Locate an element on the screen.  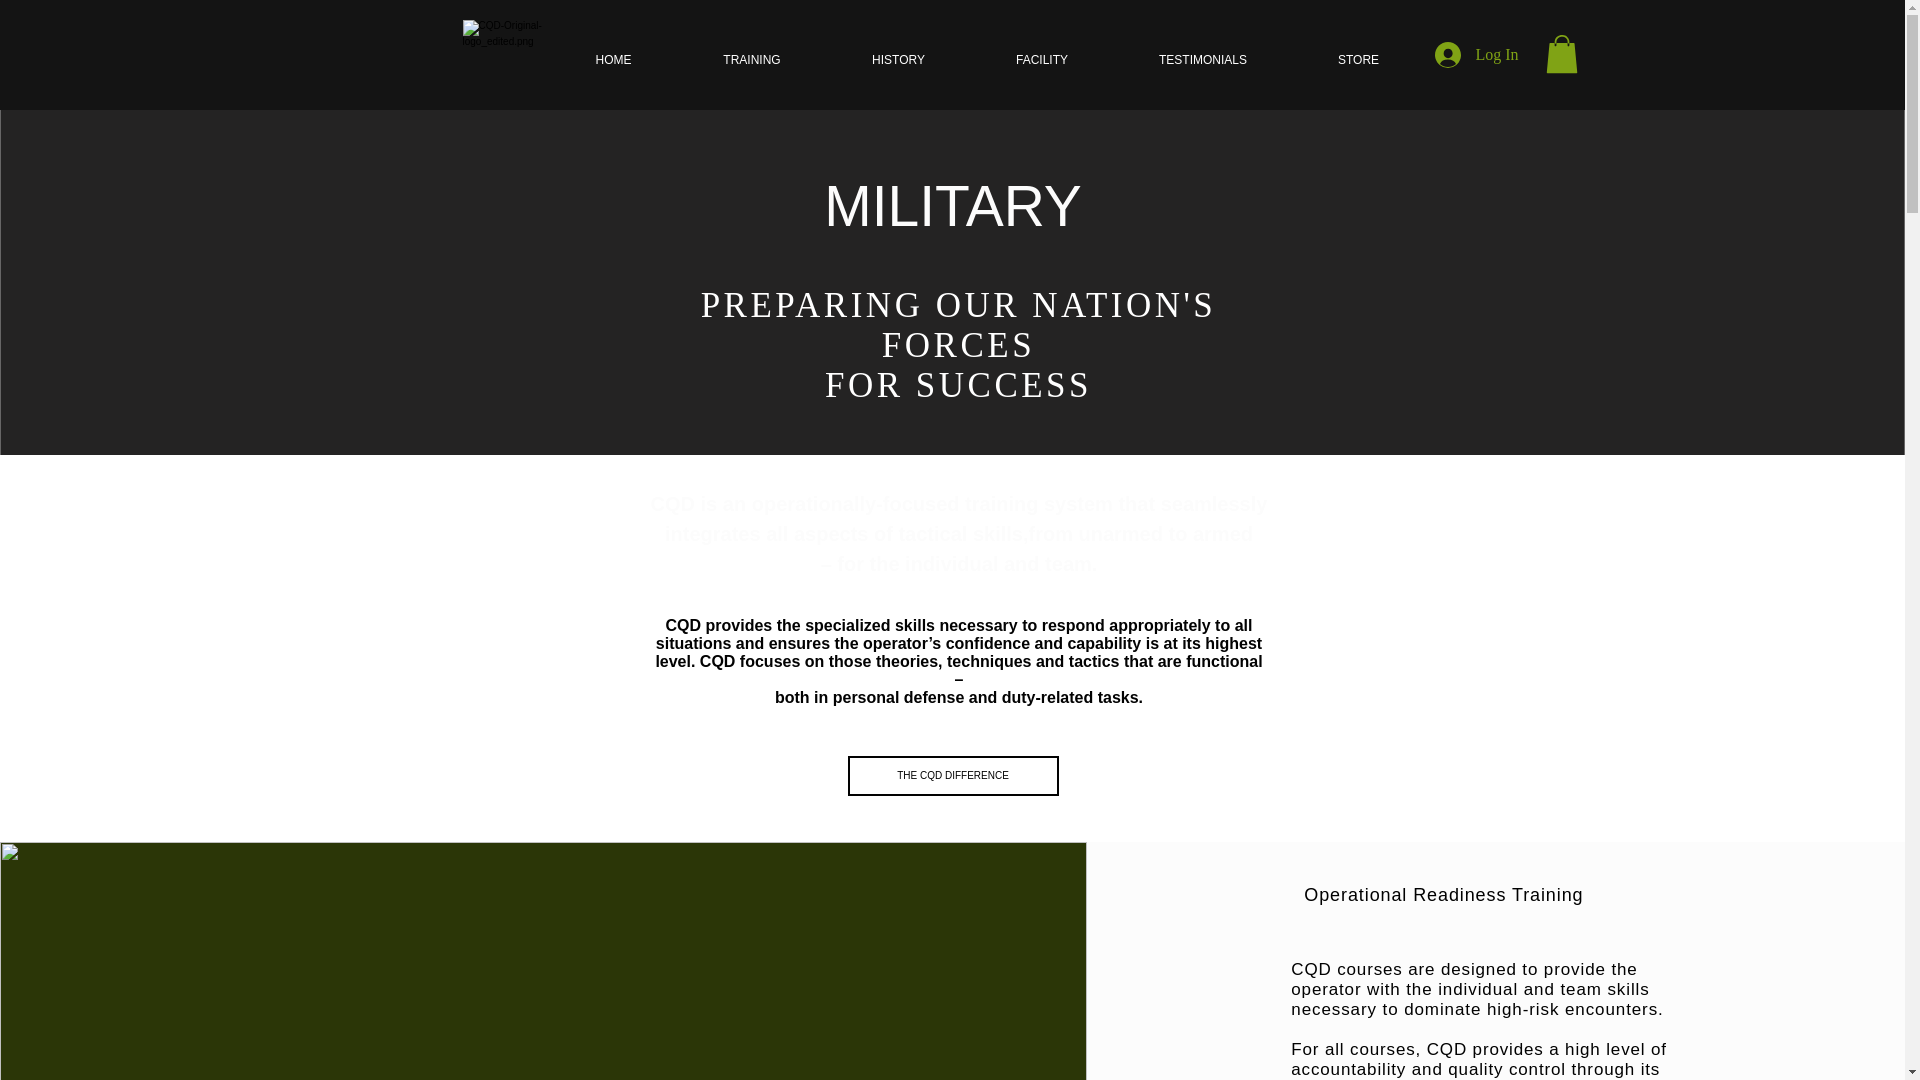
STORE is located at coordinates (1358, 60).